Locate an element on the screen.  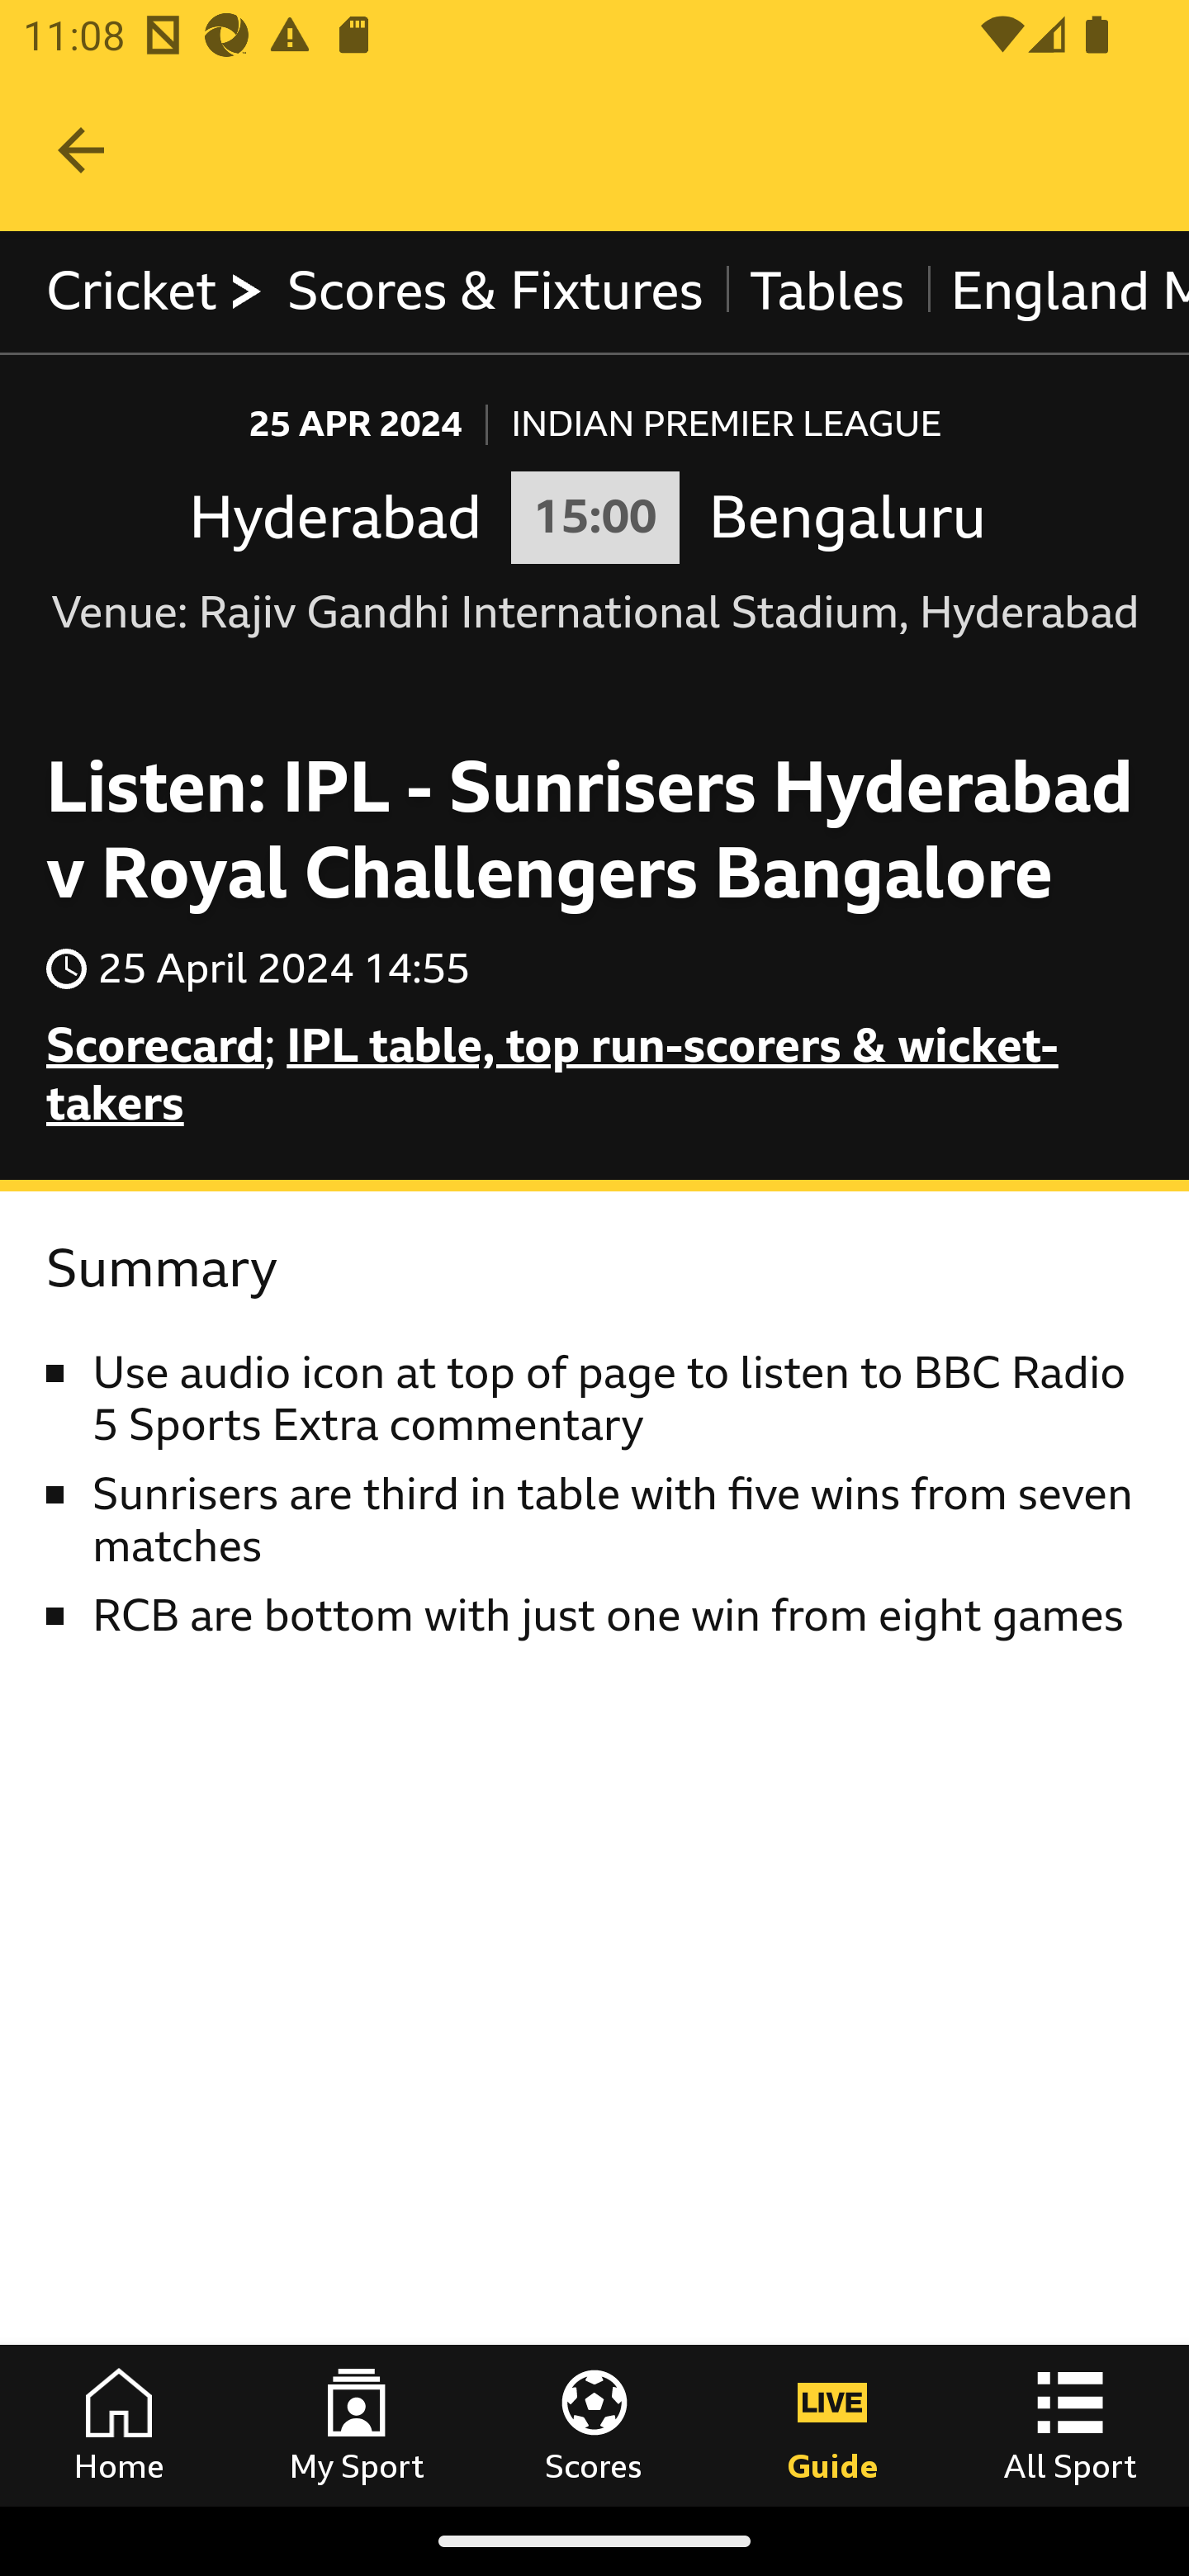
All Sport is located at coordinates (1070, 2425).